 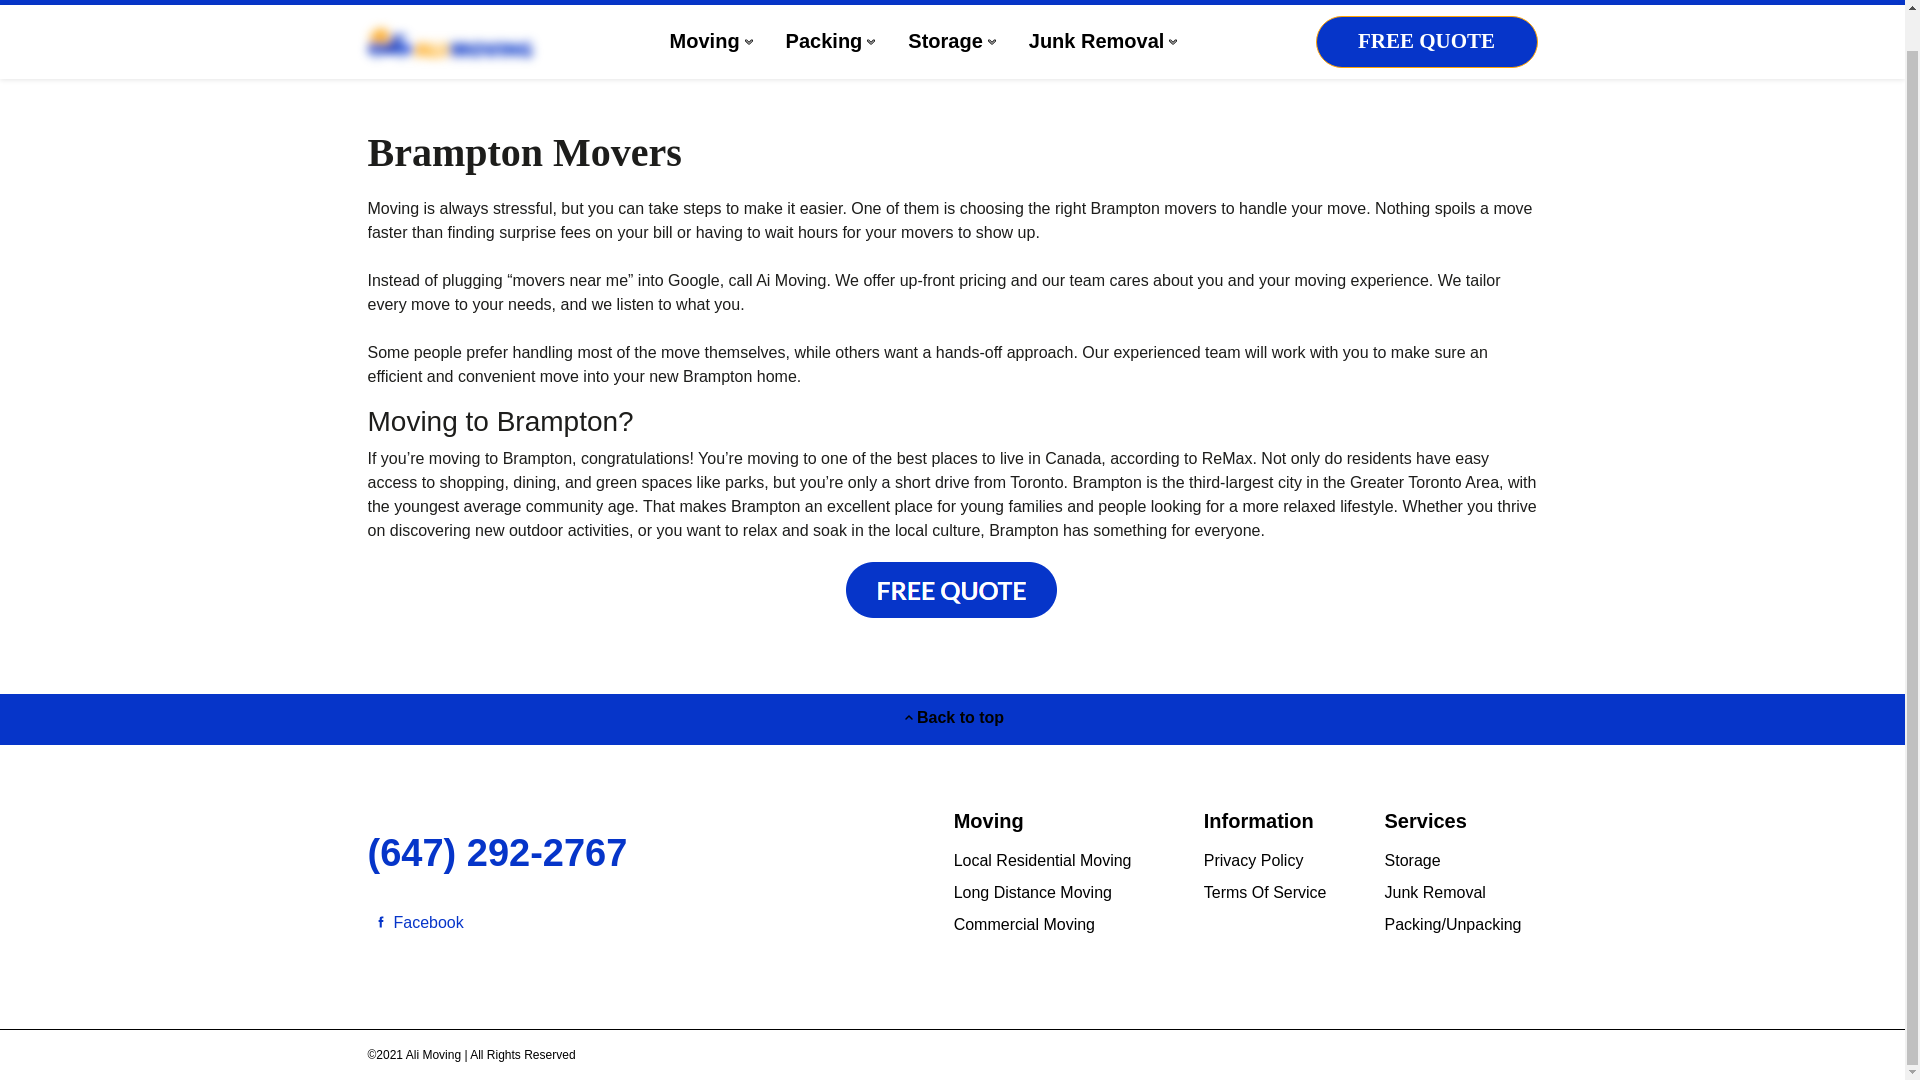 What do you see at coordinates (1032, 892) in the screenshot?
I see `Long Distance Moving` at bounding box center [1032, 892].